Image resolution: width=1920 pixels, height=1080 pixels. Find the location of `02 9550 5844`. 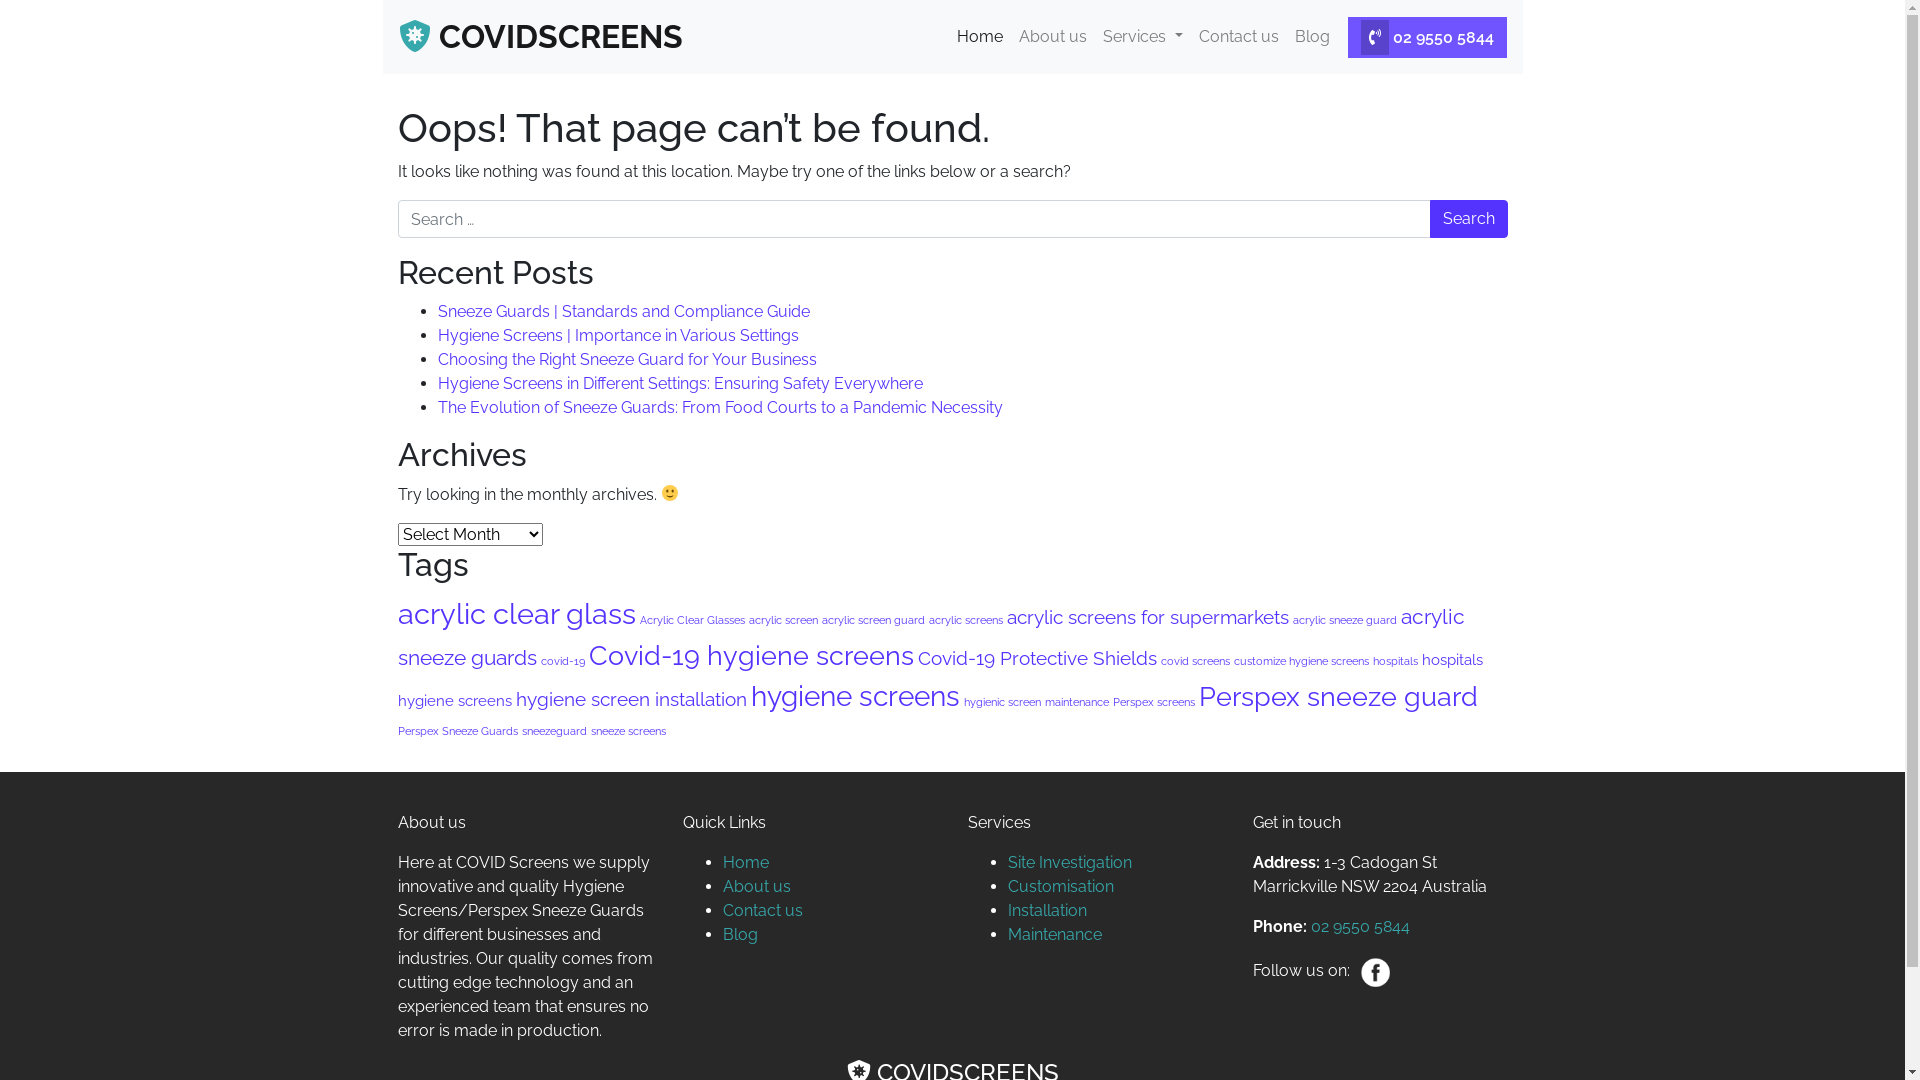

02 9550 5844 is located at coordinates (1428, 36).